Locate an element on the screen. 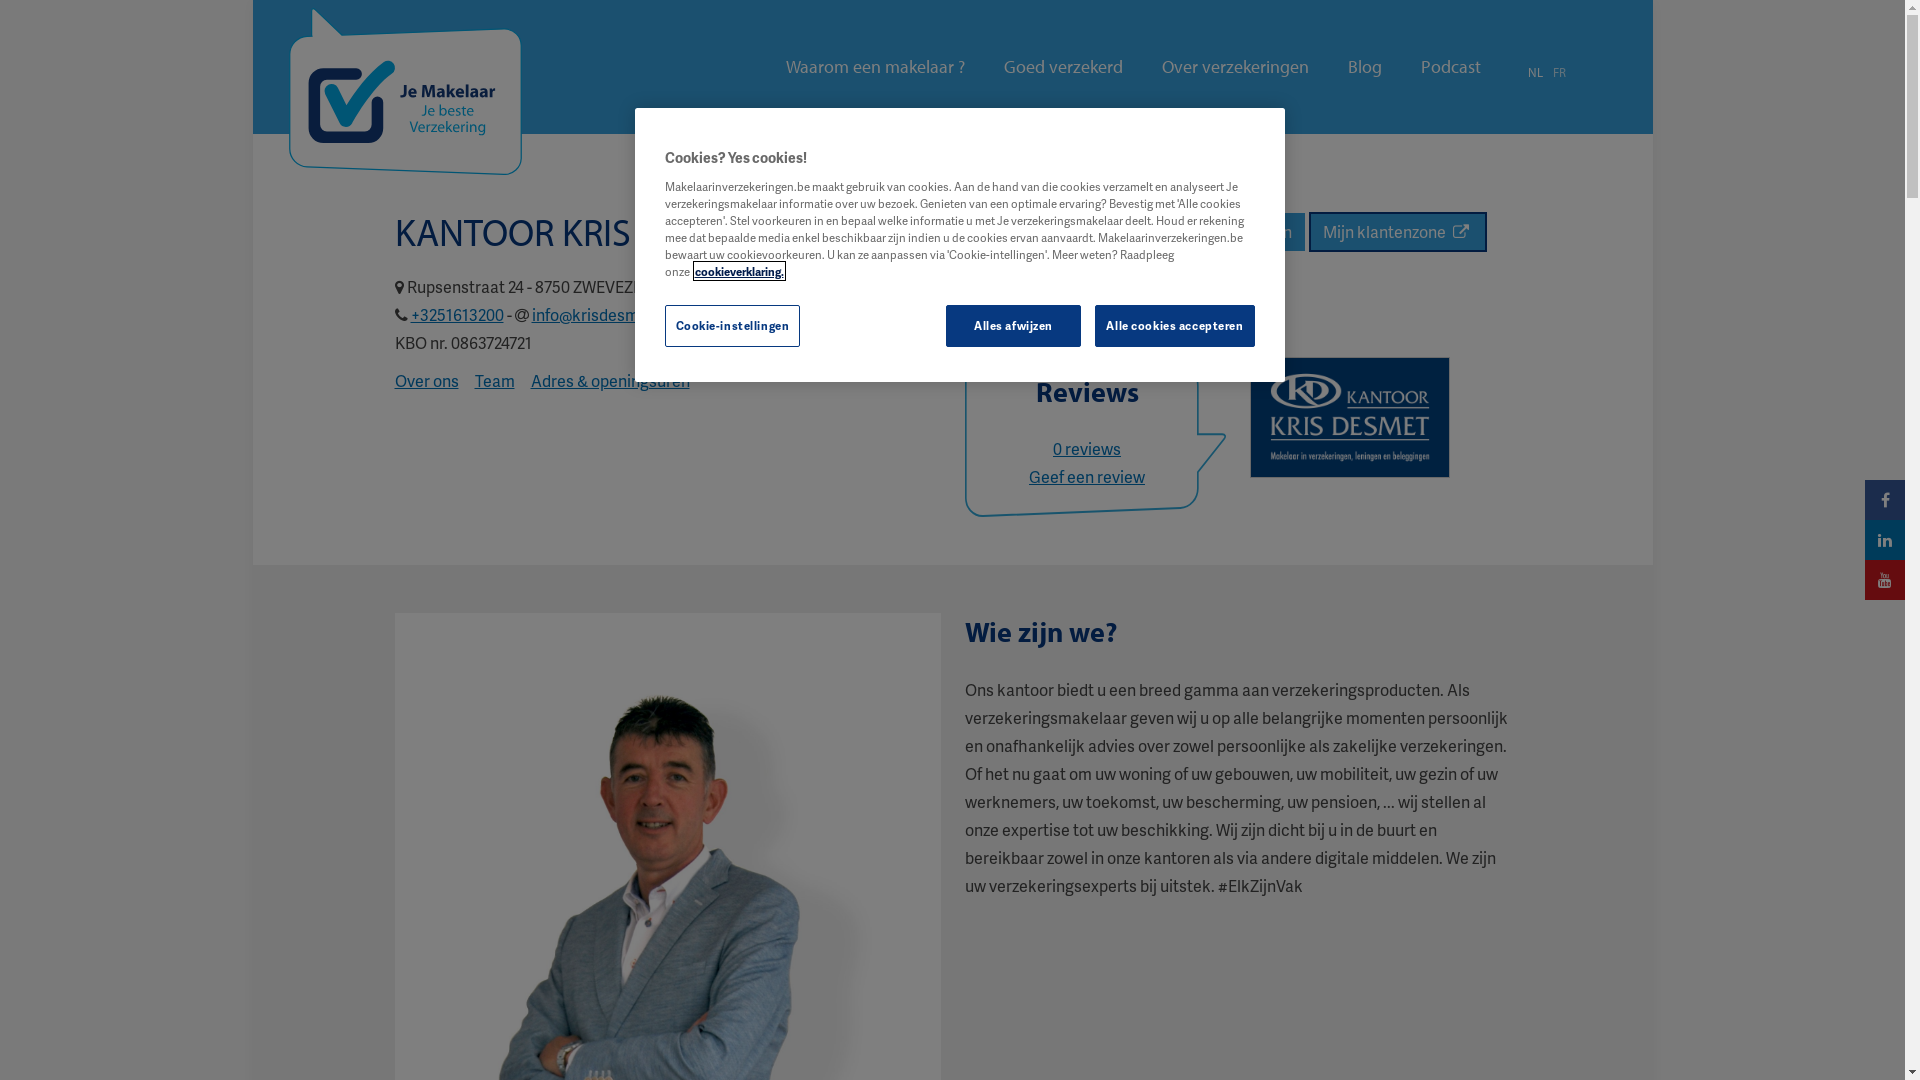  Geef een review is located at coordinates (1087, 476).